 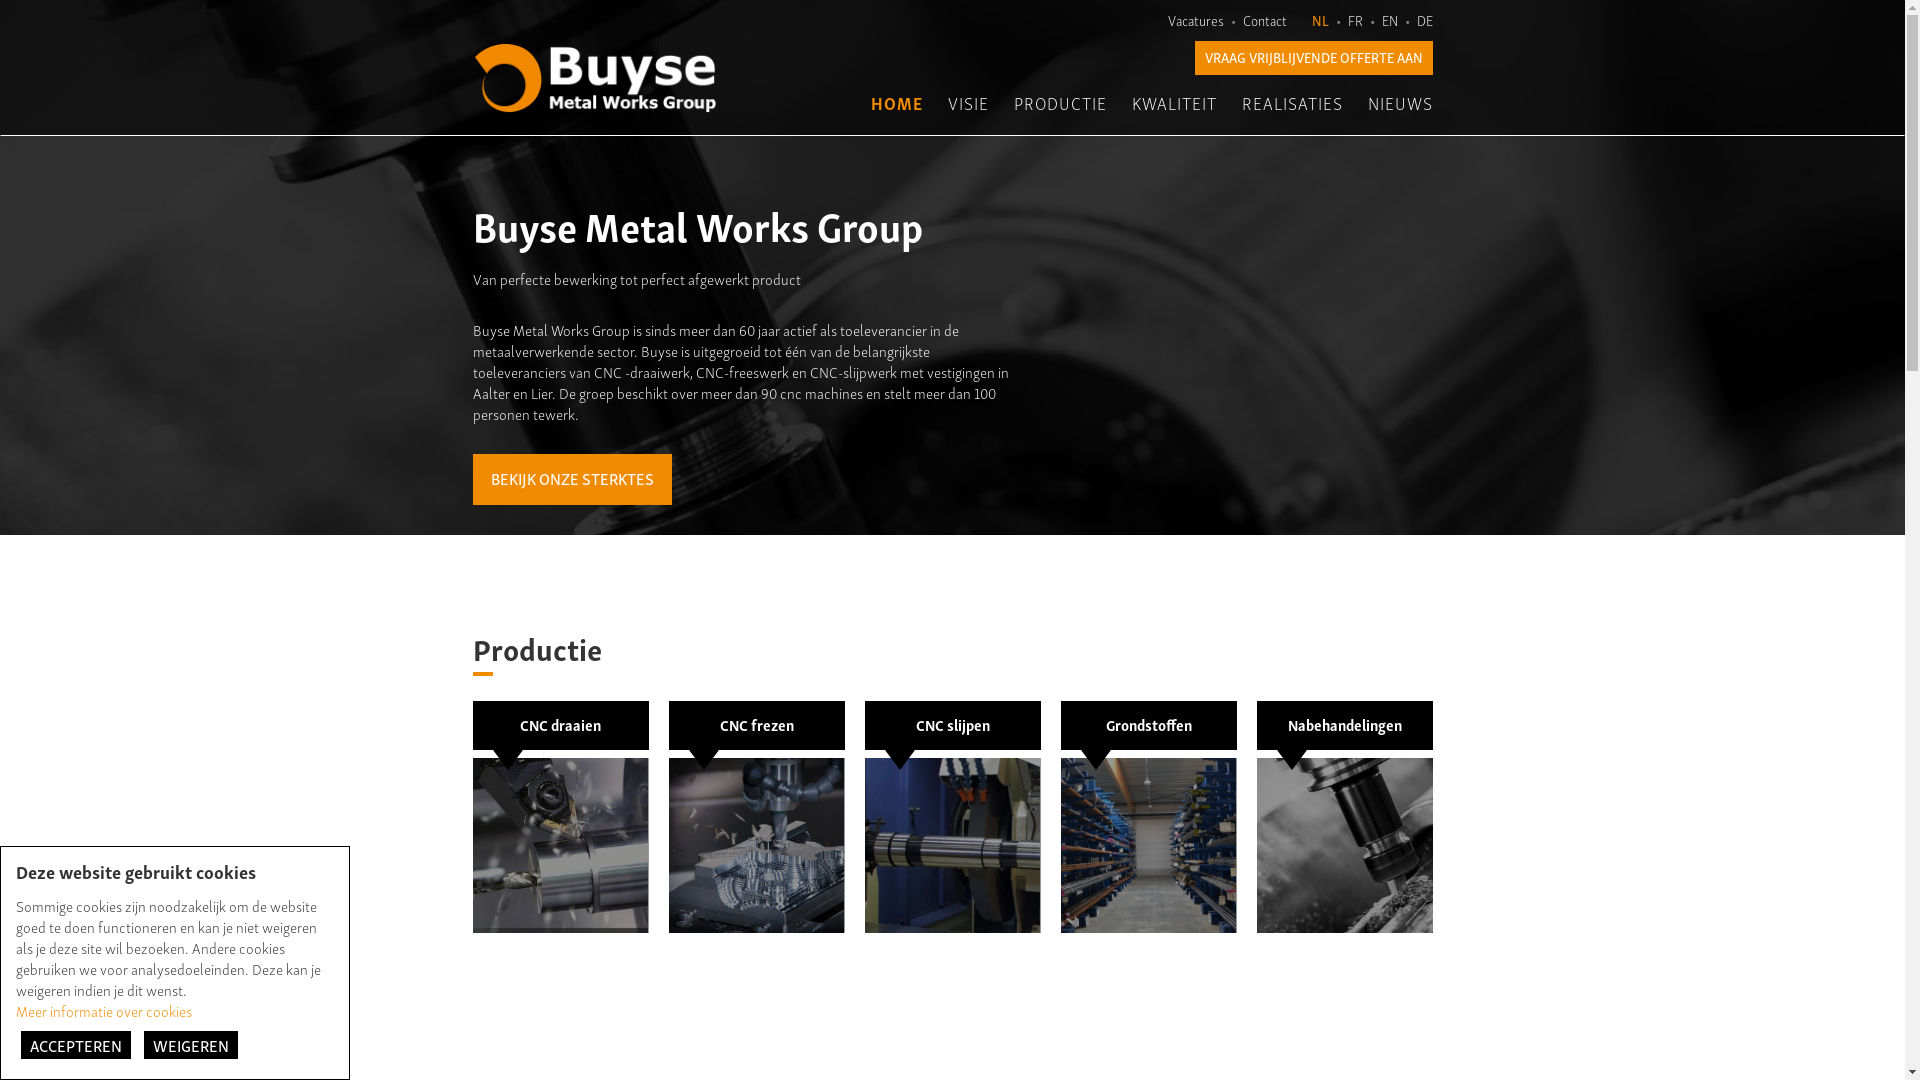 I want to click on ACCEPTEREN, so click(x=76, y=1045).